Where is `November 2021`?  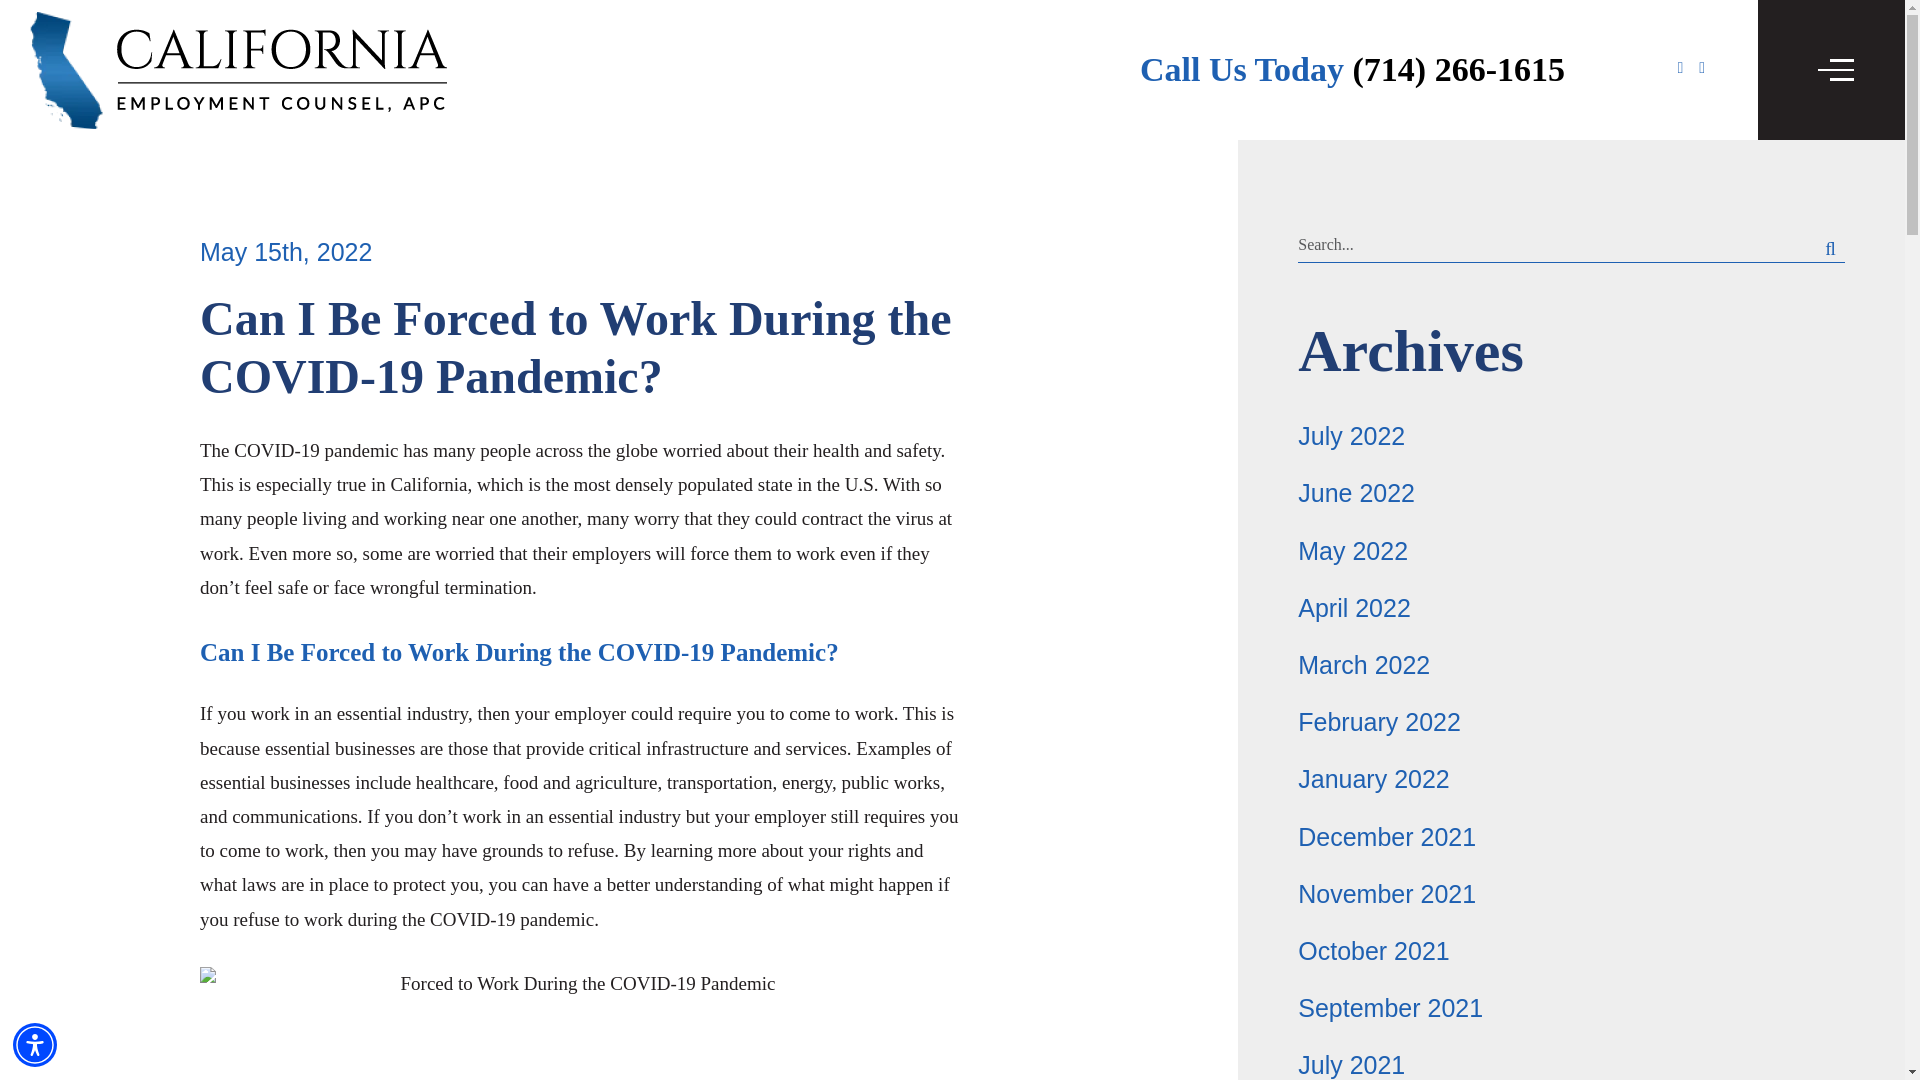 November 2021 is located at coordinates (1386, 894).